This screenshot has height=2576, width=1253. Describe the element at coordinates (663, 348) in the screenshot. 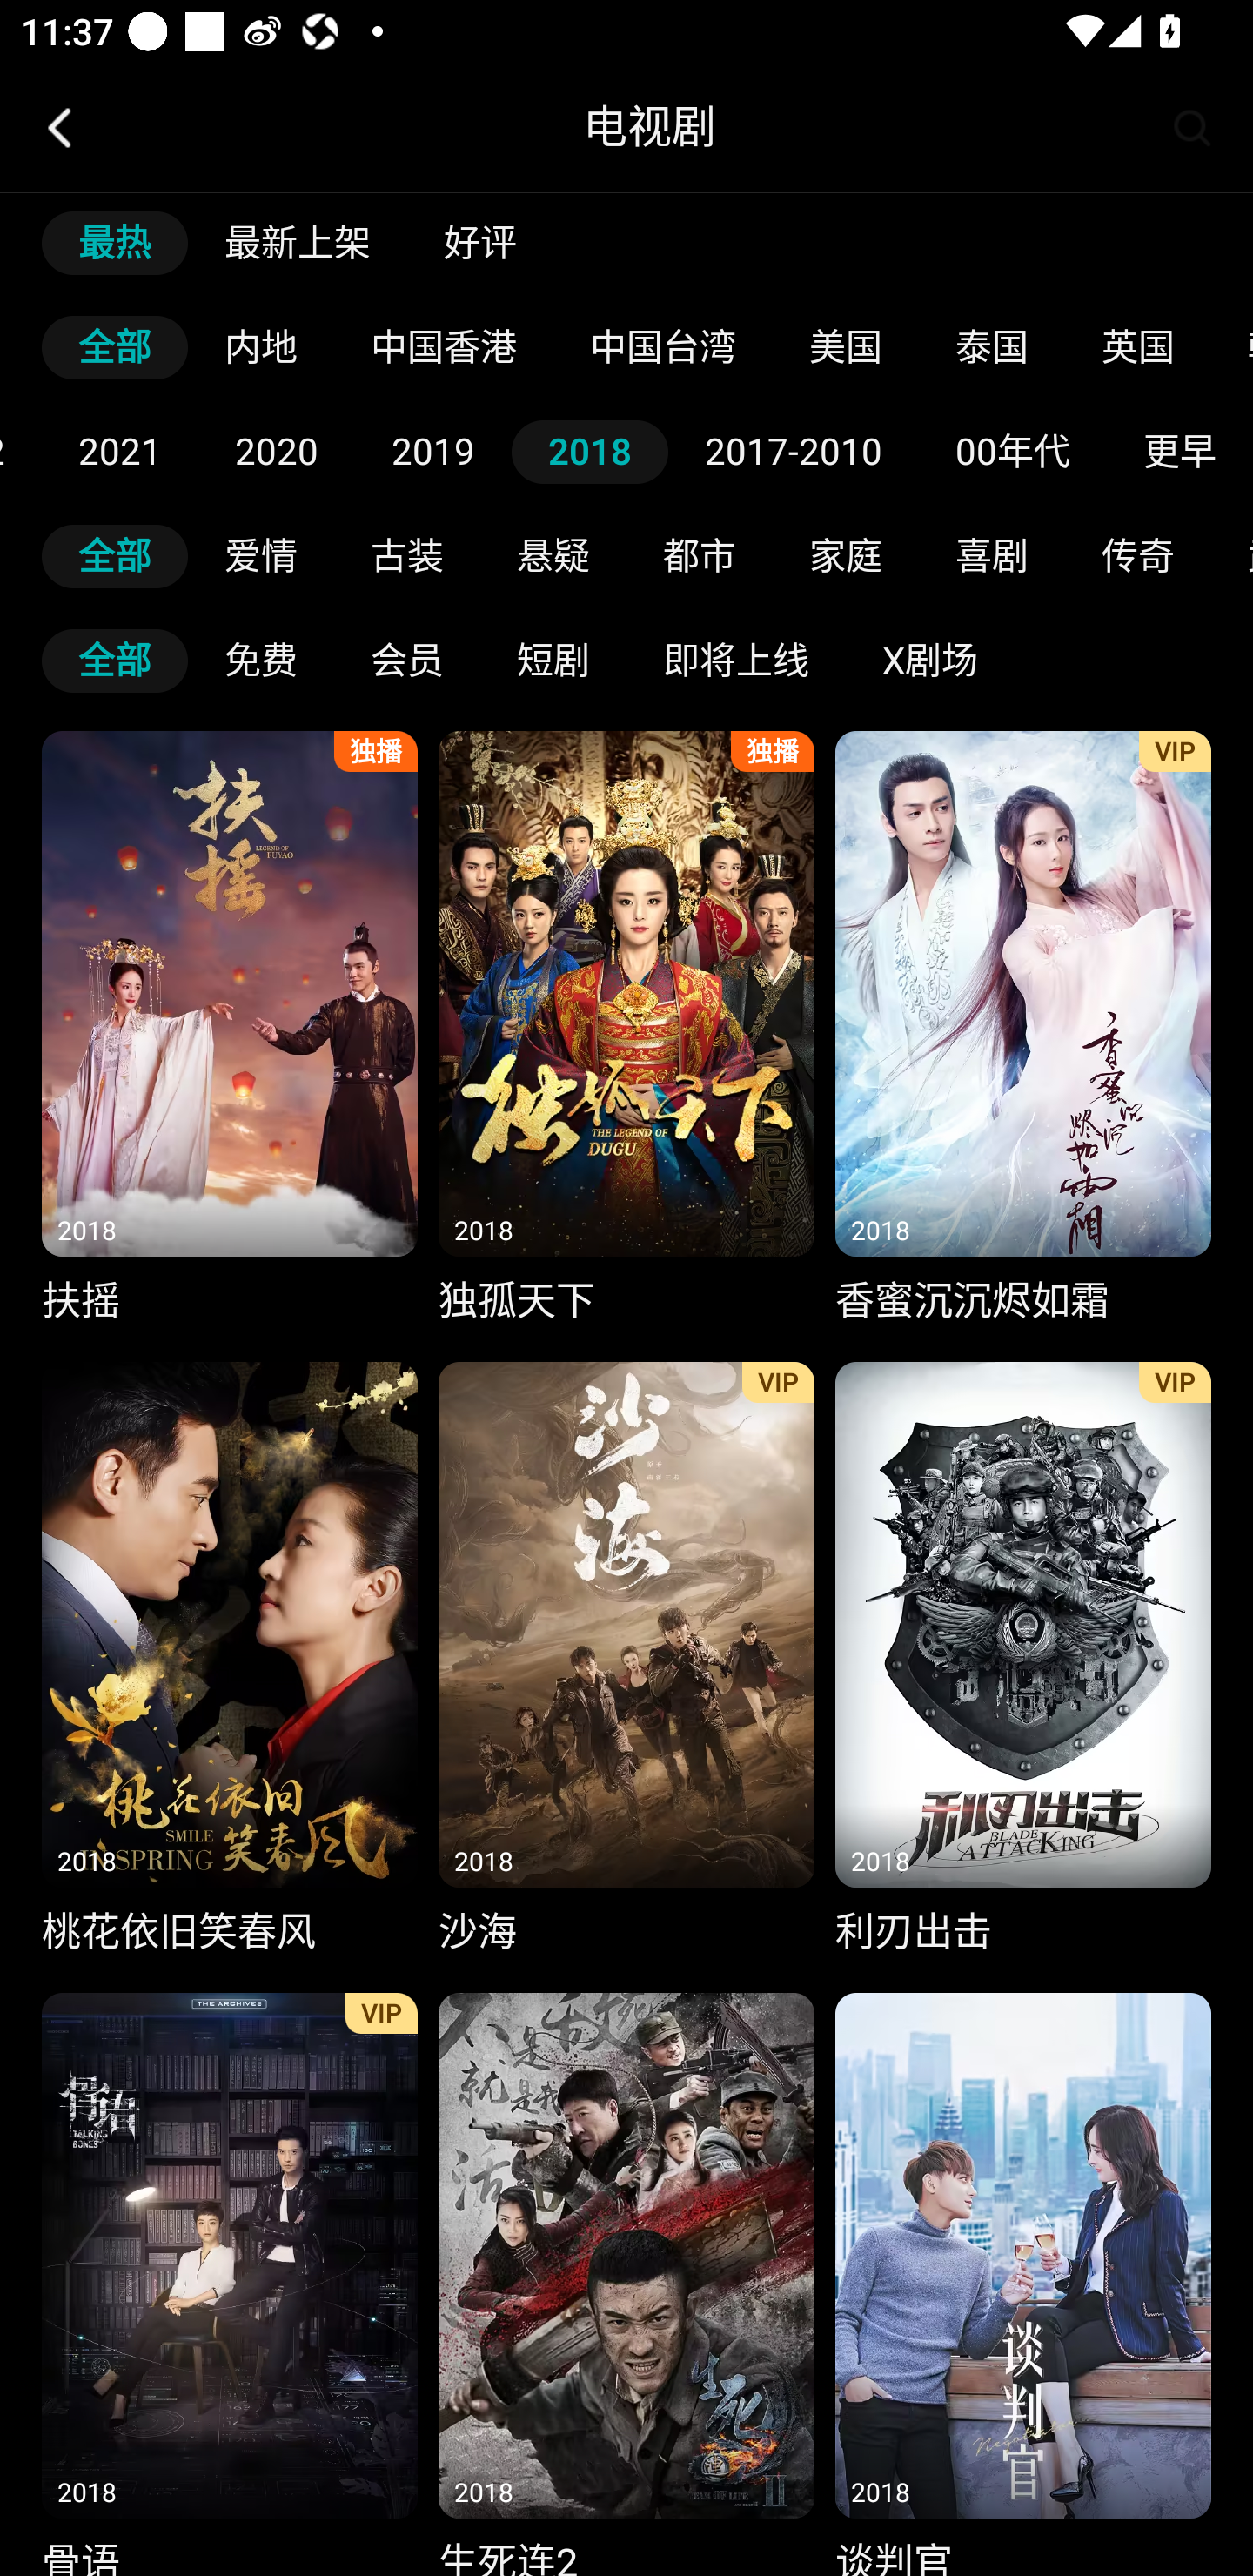

I see `中国台湾` at that location.